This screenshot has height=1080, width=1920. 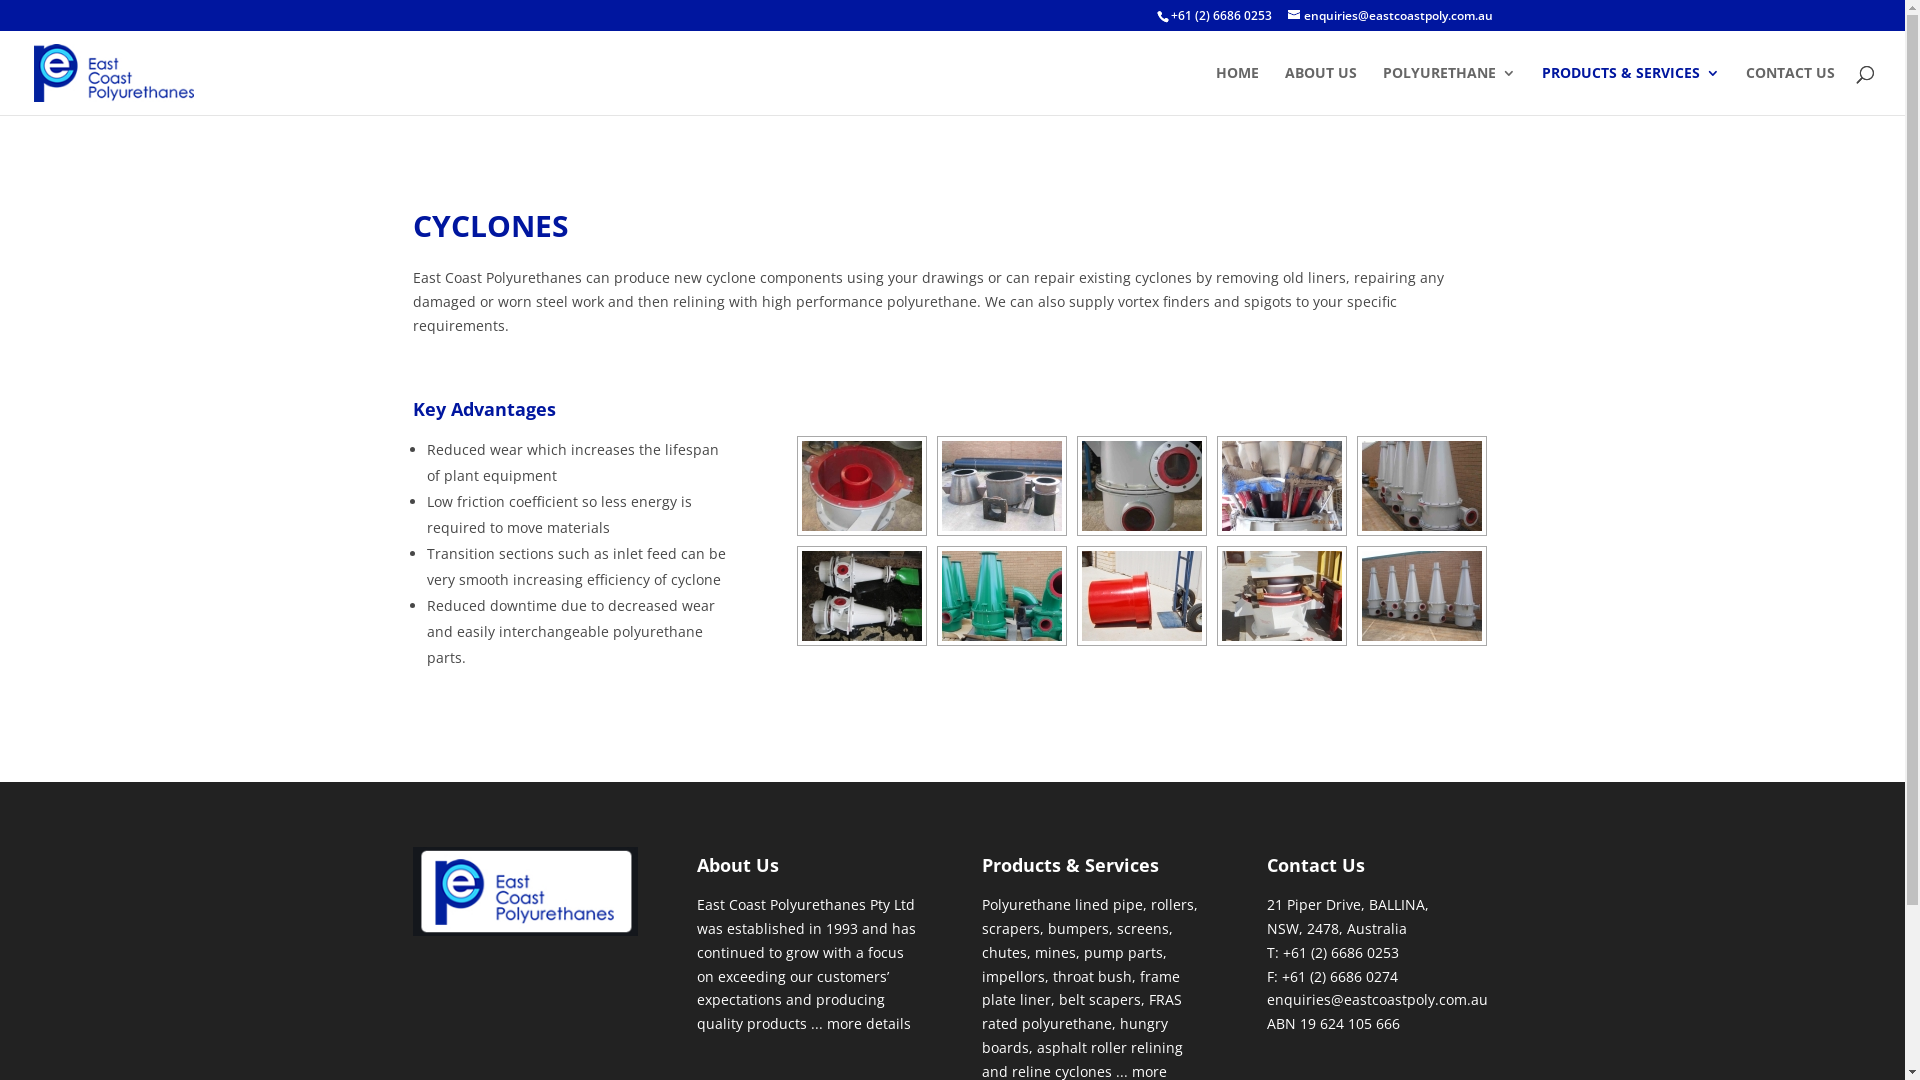 What do you see at coordinates (1282, 596) in the screenshot?
I see `refurbished cyclone` at bounding box center [1282, 596].